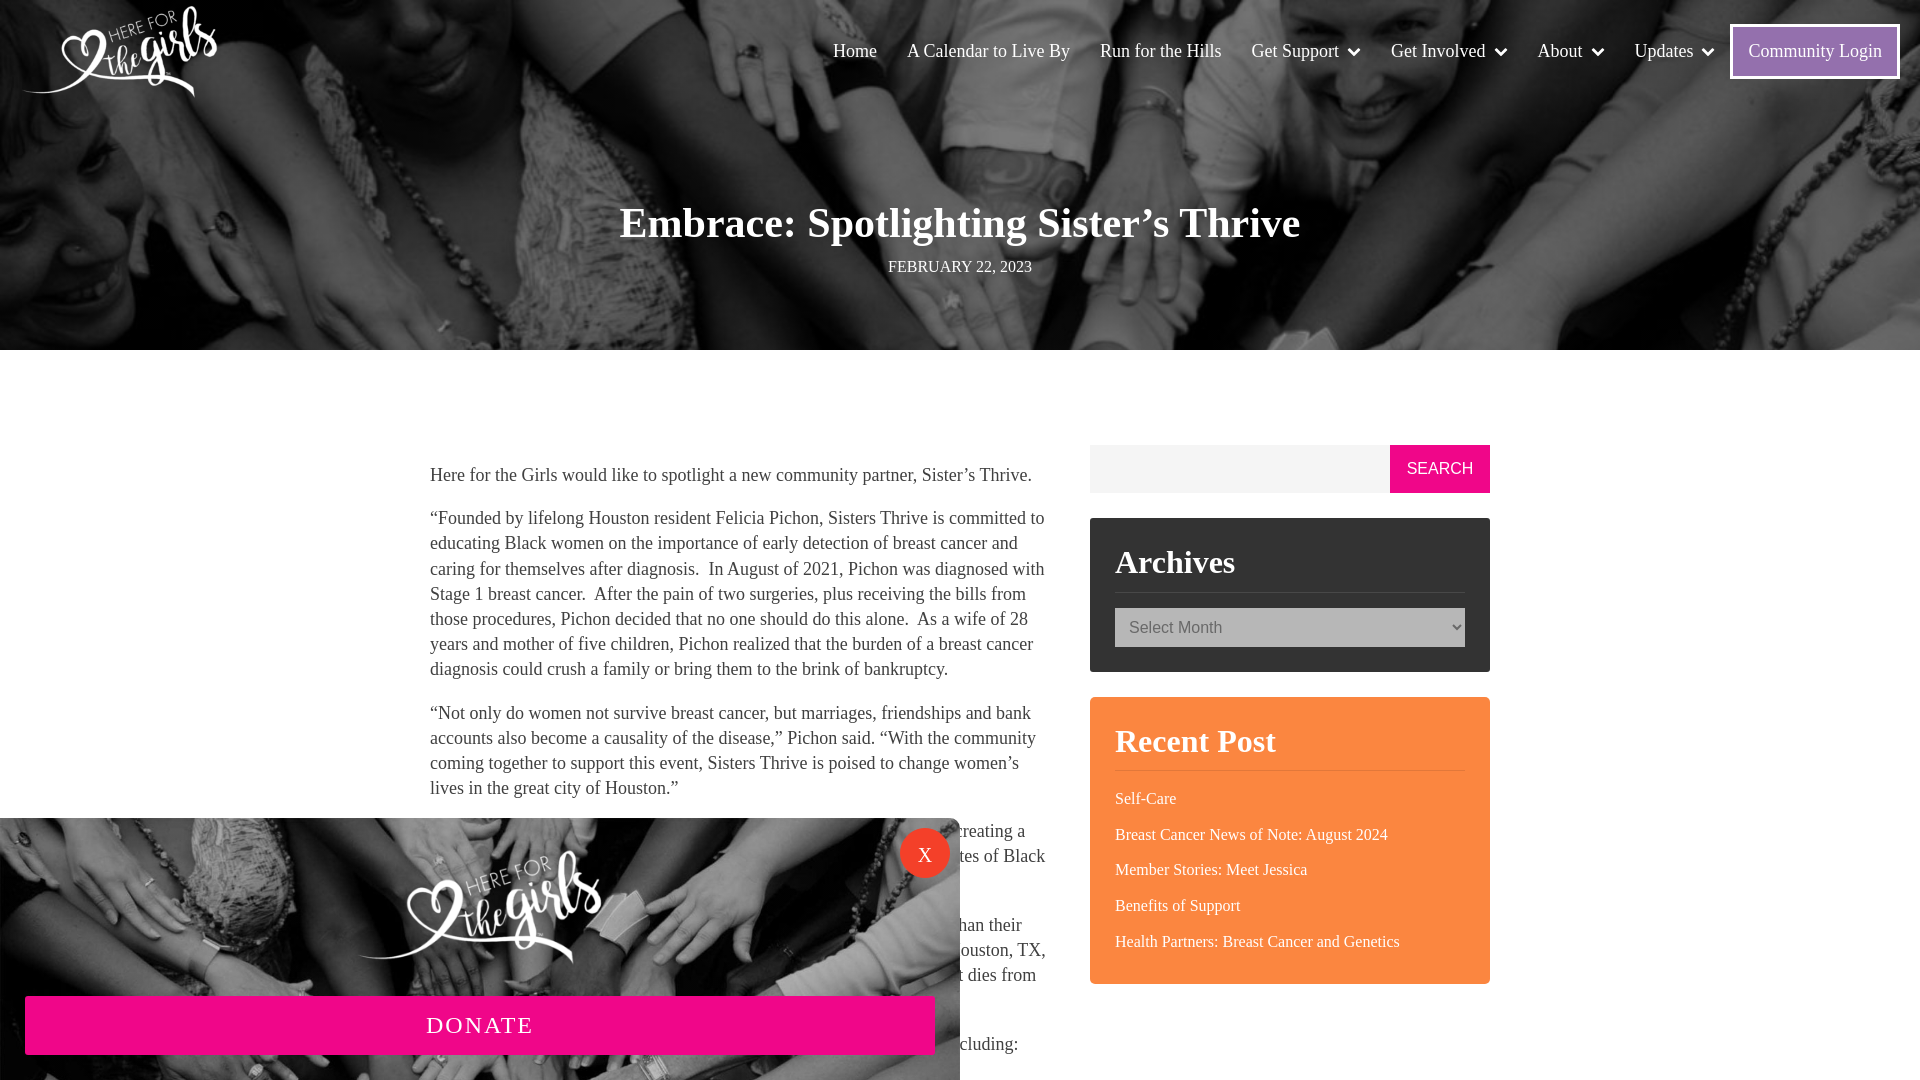 This screenshot has height=1080, width=1920. What do you see at coordinates (1676, 51) in the screenshot?
I see `Updates` at bounding box center [1676, 51].